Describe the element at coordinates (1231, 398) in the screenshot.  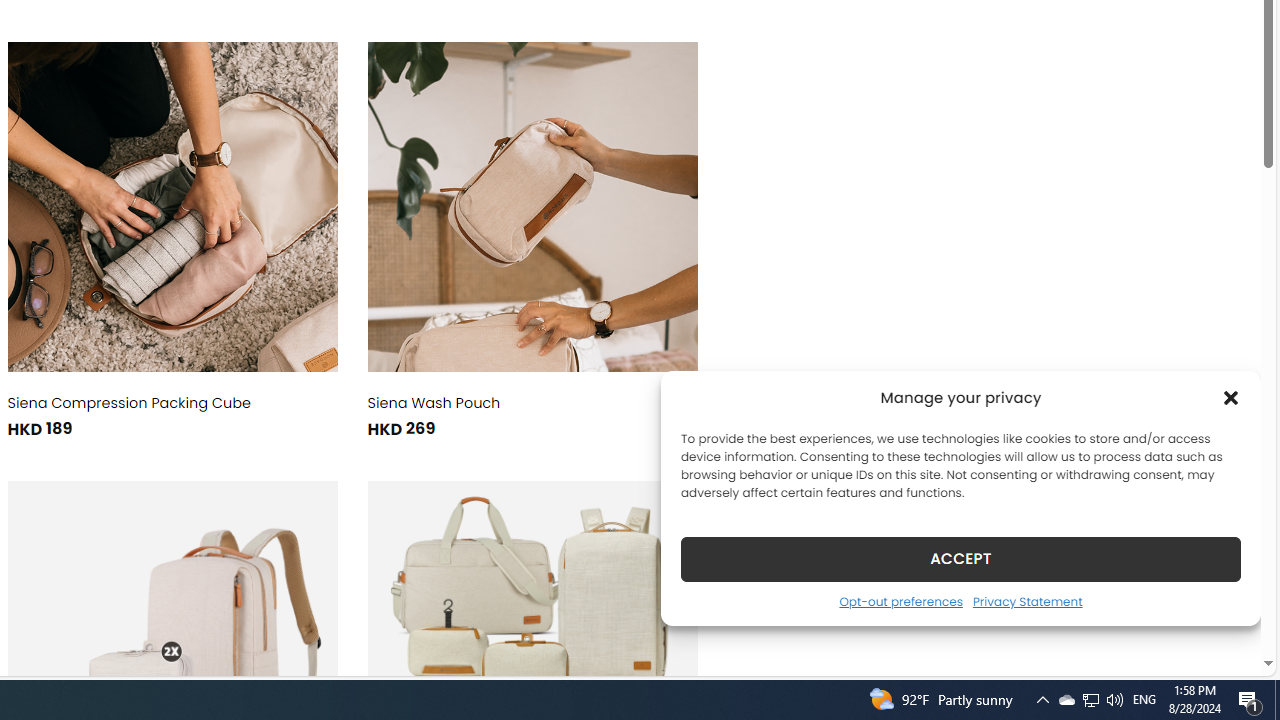
I see `Class: cmplz-close` at that location.